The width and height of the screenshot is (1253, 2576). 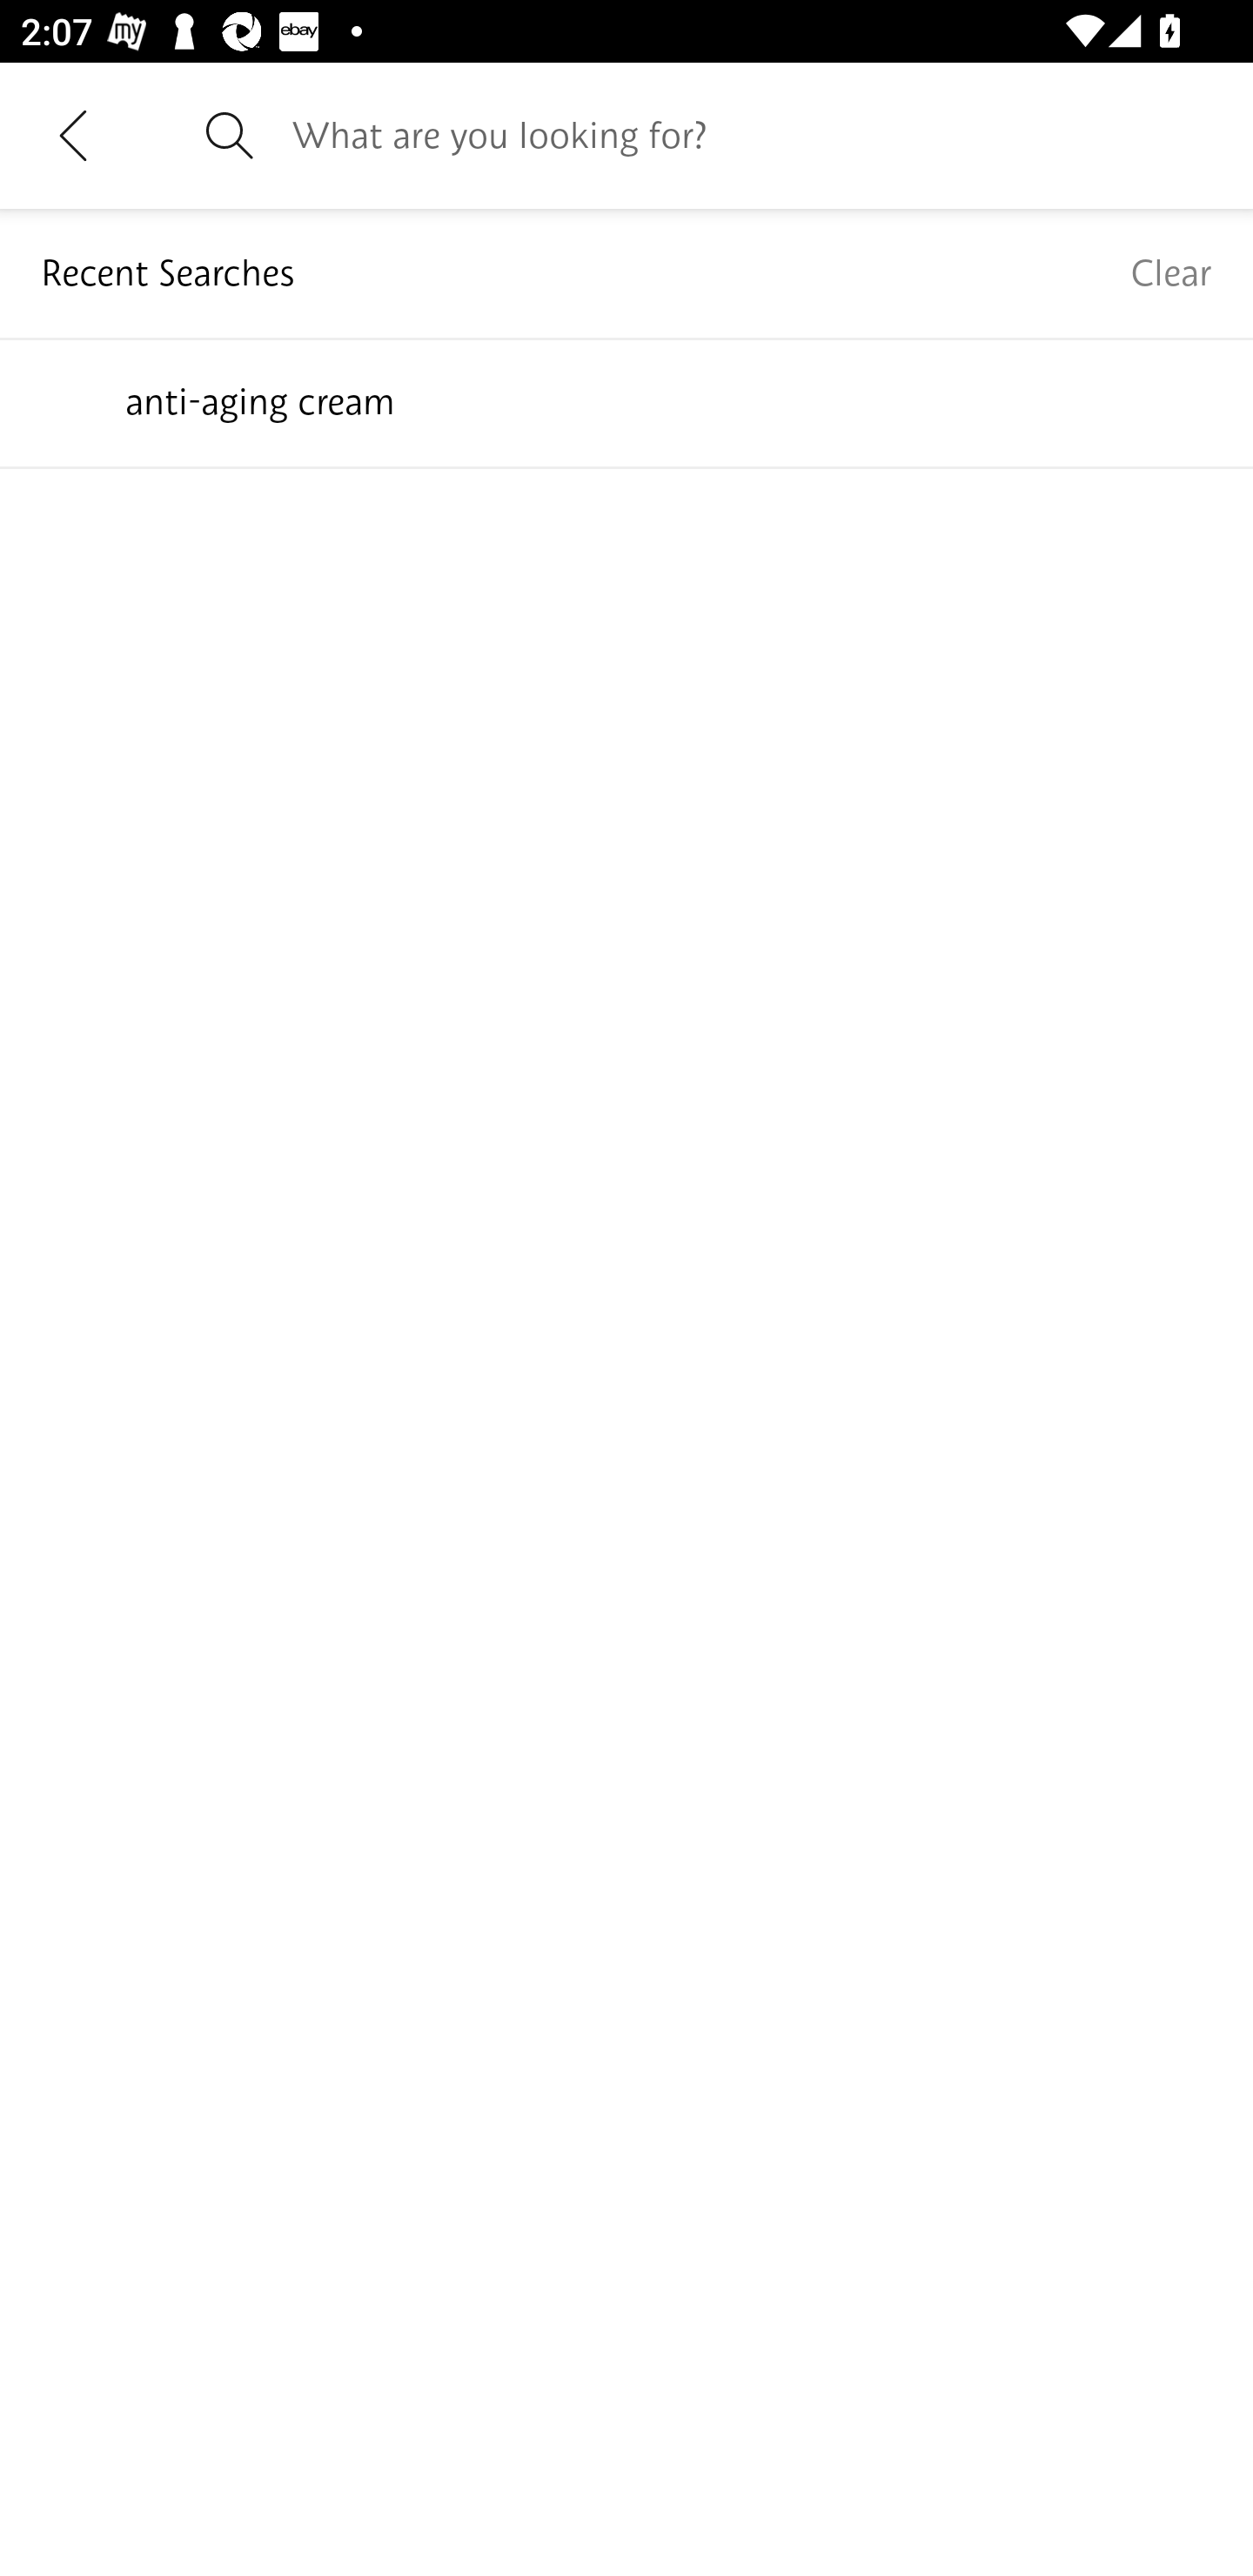 I want to click on What are you looking for?, so click(x=752, y=135).